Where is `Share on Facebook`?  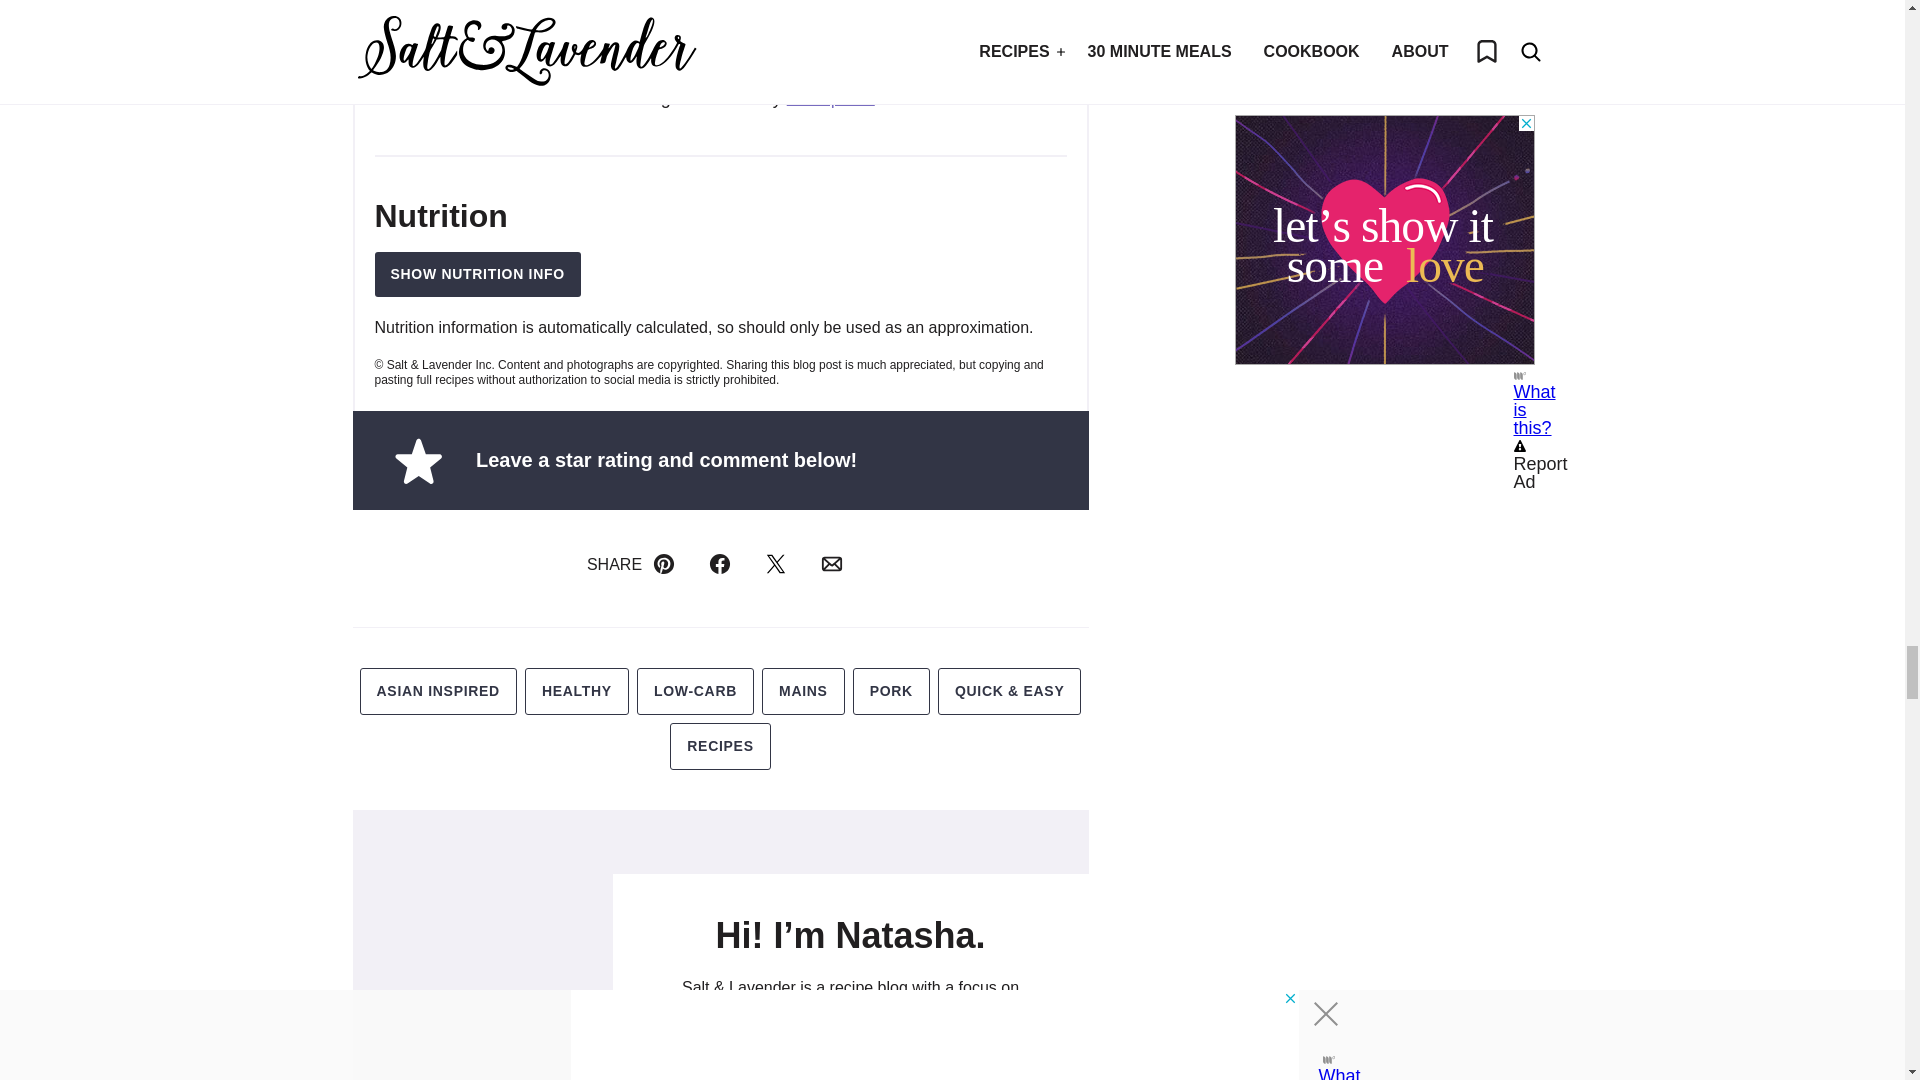 Share on Facebook is located at coordinates (720, 564).